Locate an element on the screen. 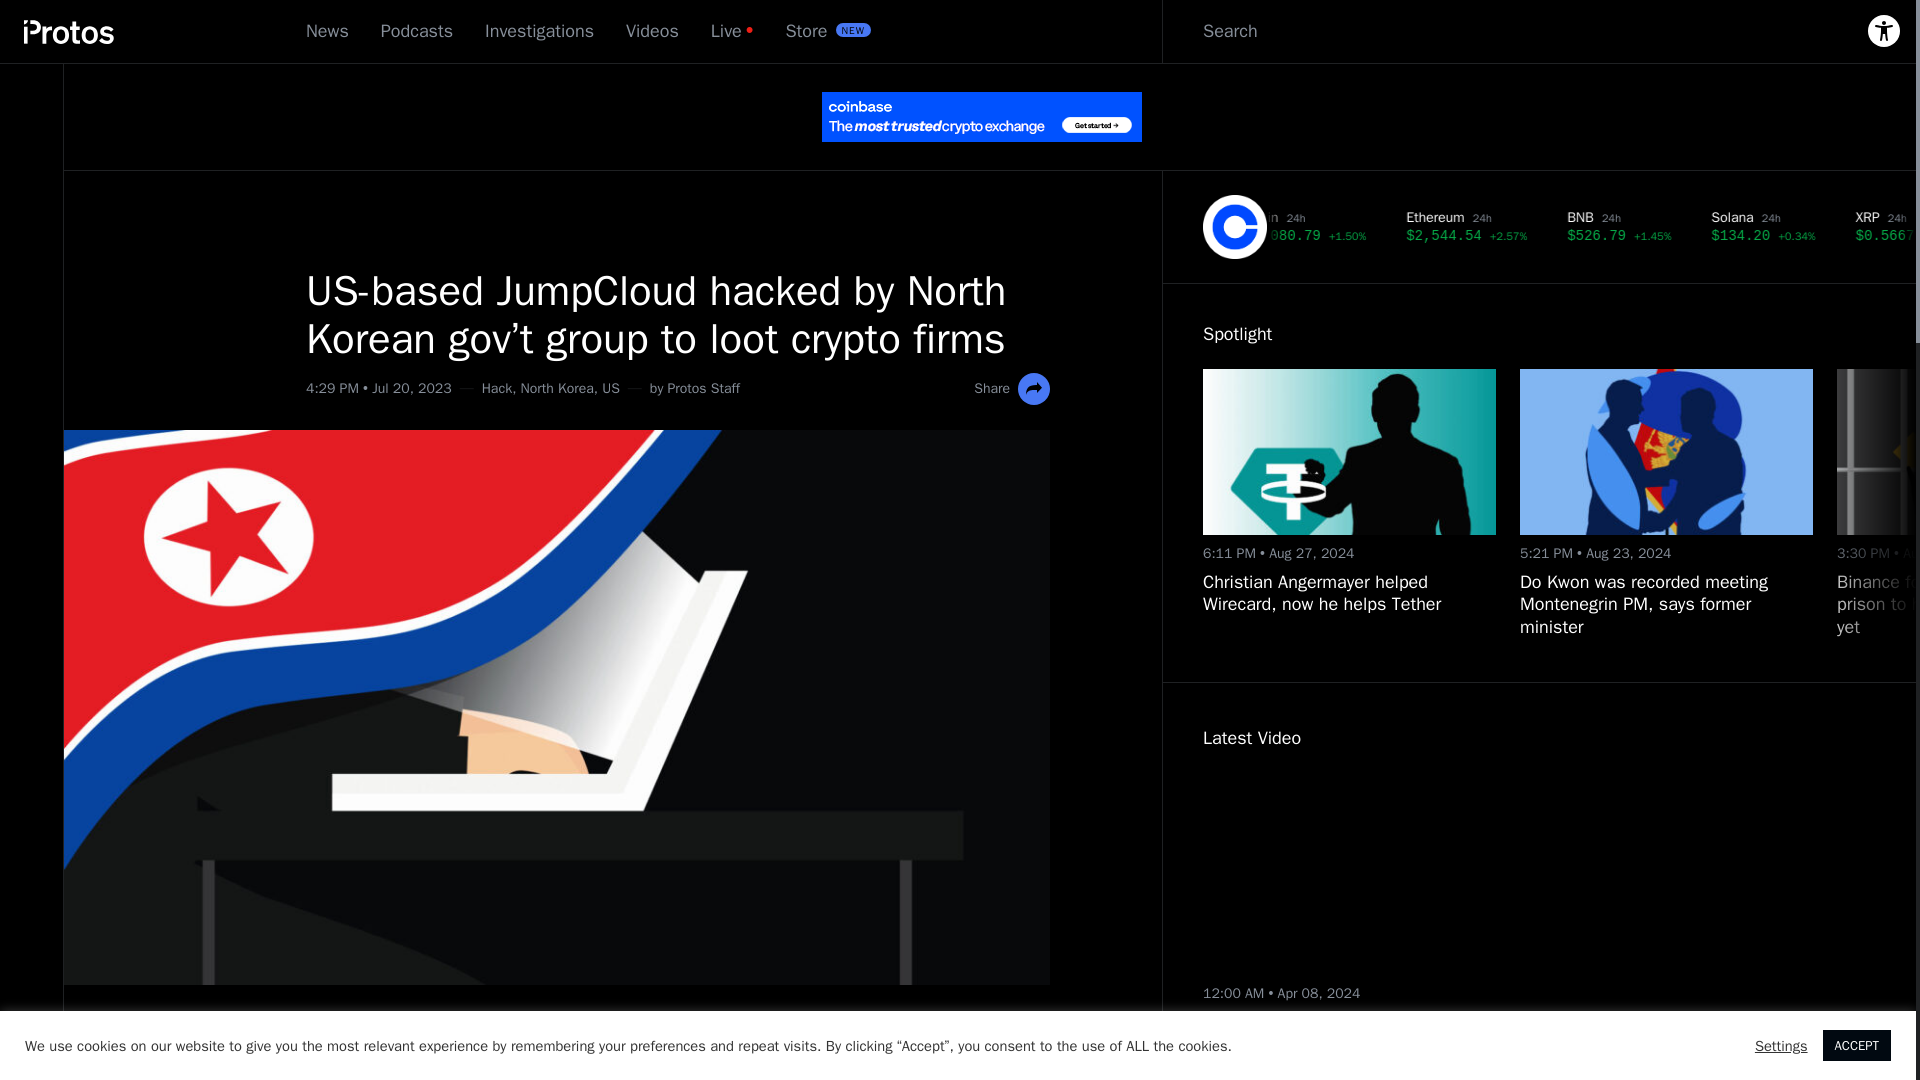 The image size is (1920, 1080). Protos Staff is located at coordinates (702, 388).